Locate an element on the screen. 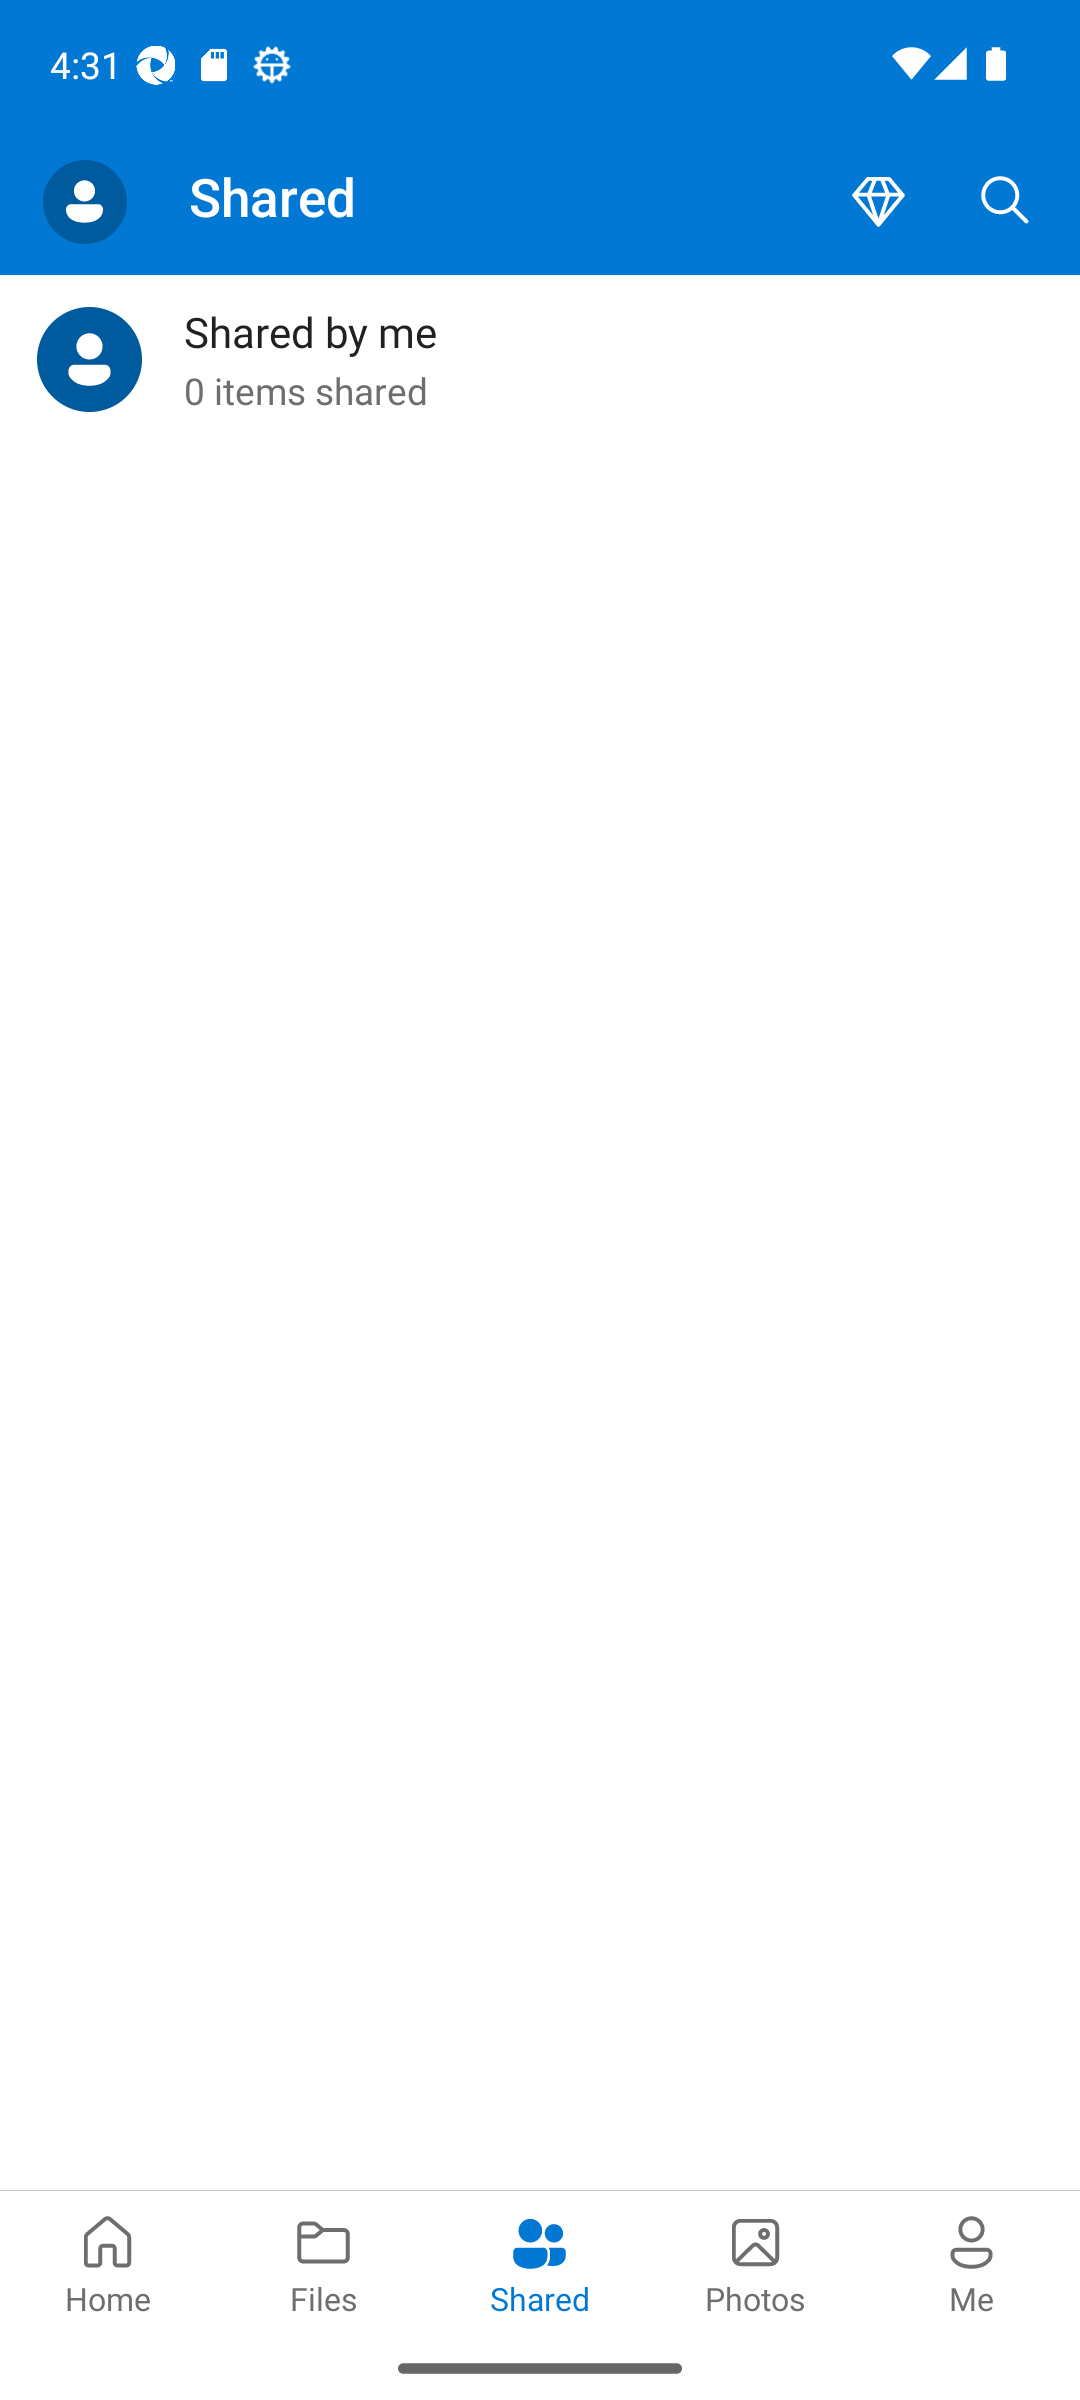 This screenshot has height=2400, width=1080. Files pivot Files is located at coordinates (324, 2262).